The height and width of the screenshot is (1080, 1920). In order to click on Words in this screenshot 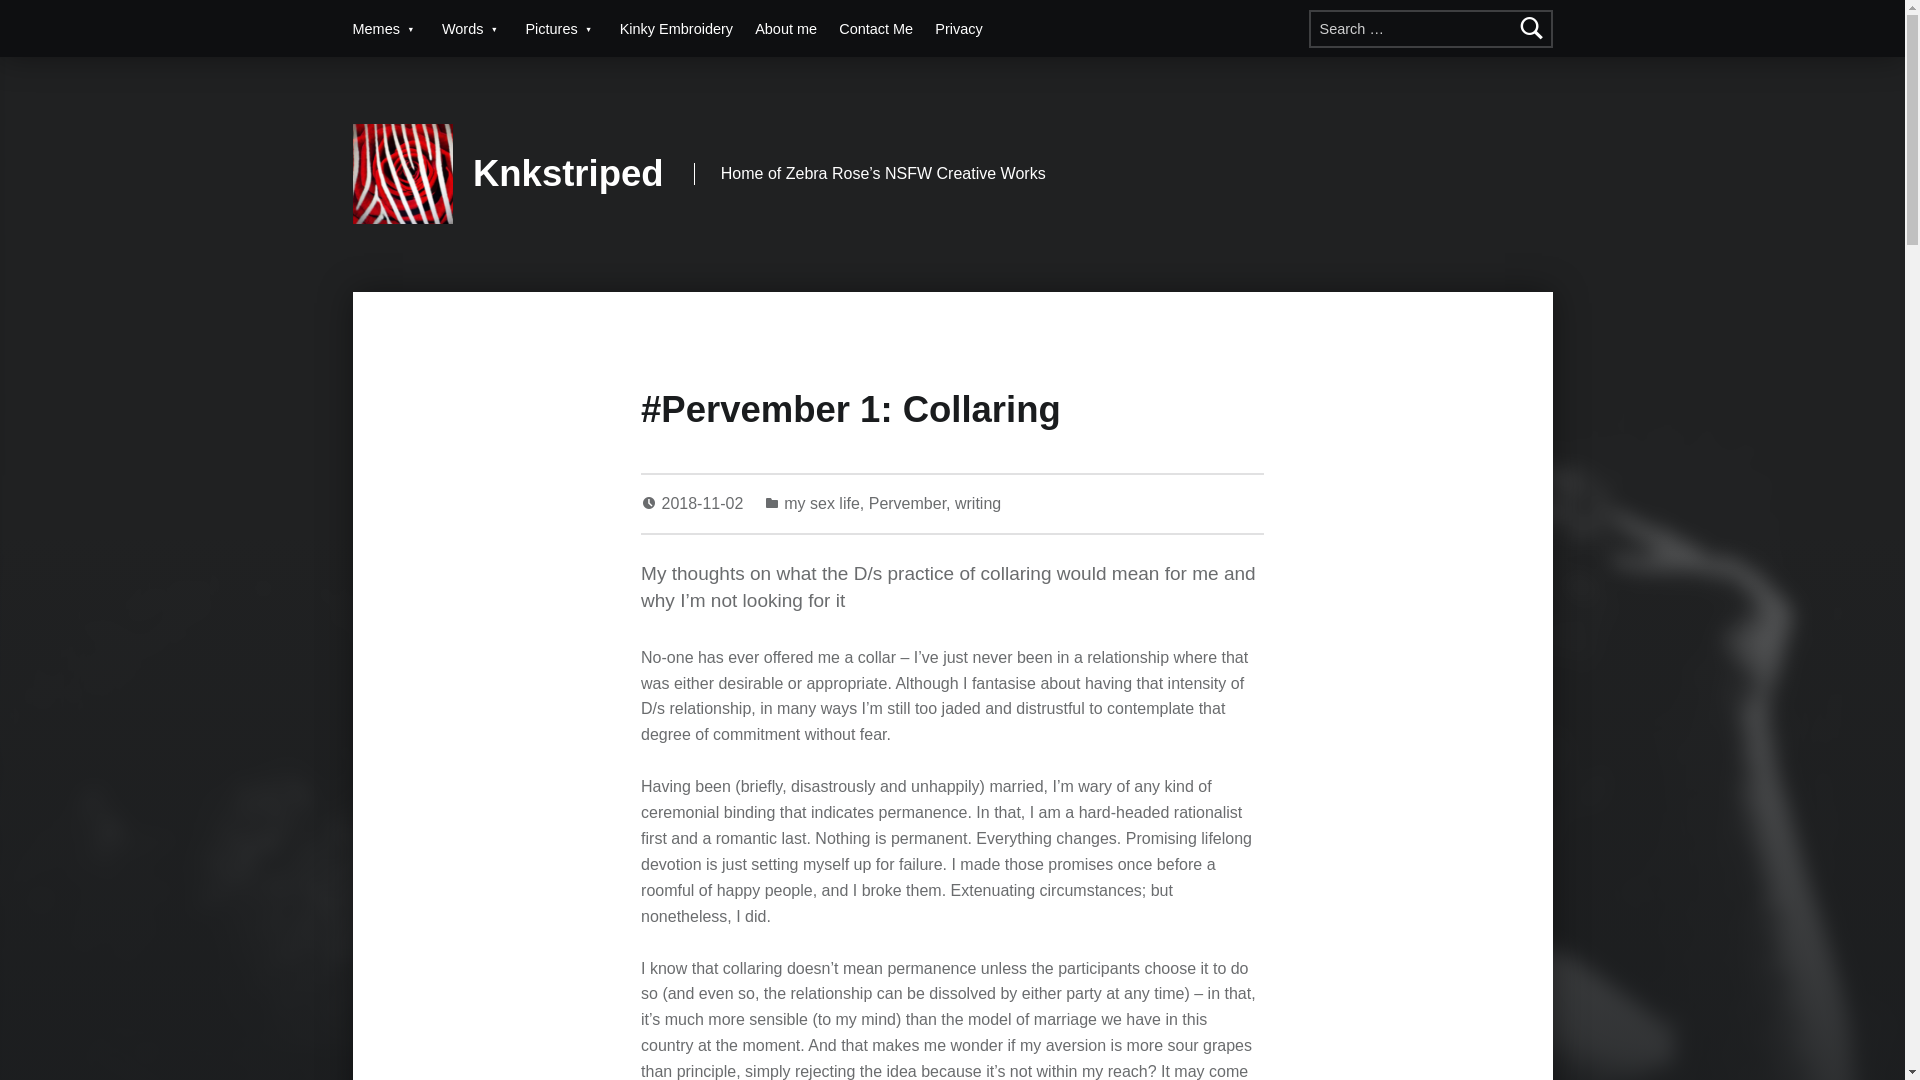, I will do `click(472, 28)`.